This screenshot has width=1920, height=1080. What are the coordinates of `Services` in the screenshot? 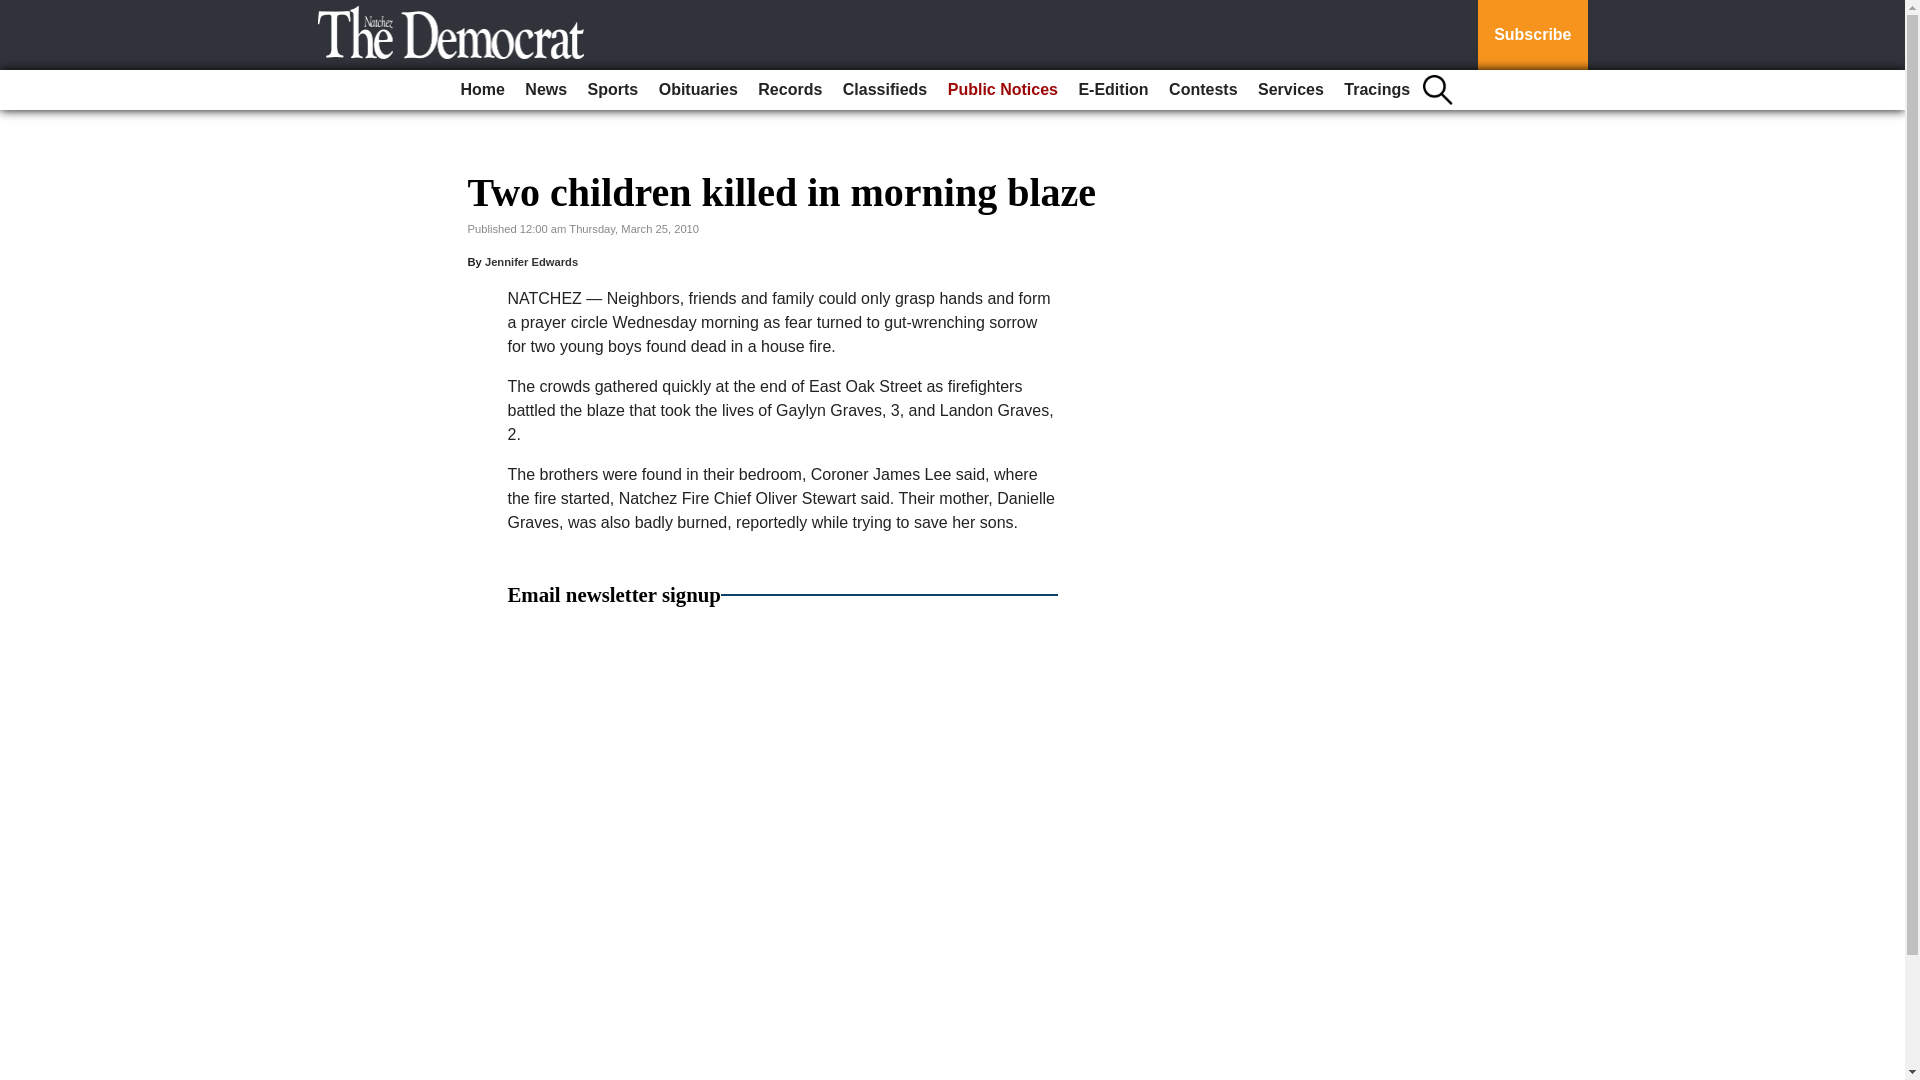 It's located at (1290, 90).